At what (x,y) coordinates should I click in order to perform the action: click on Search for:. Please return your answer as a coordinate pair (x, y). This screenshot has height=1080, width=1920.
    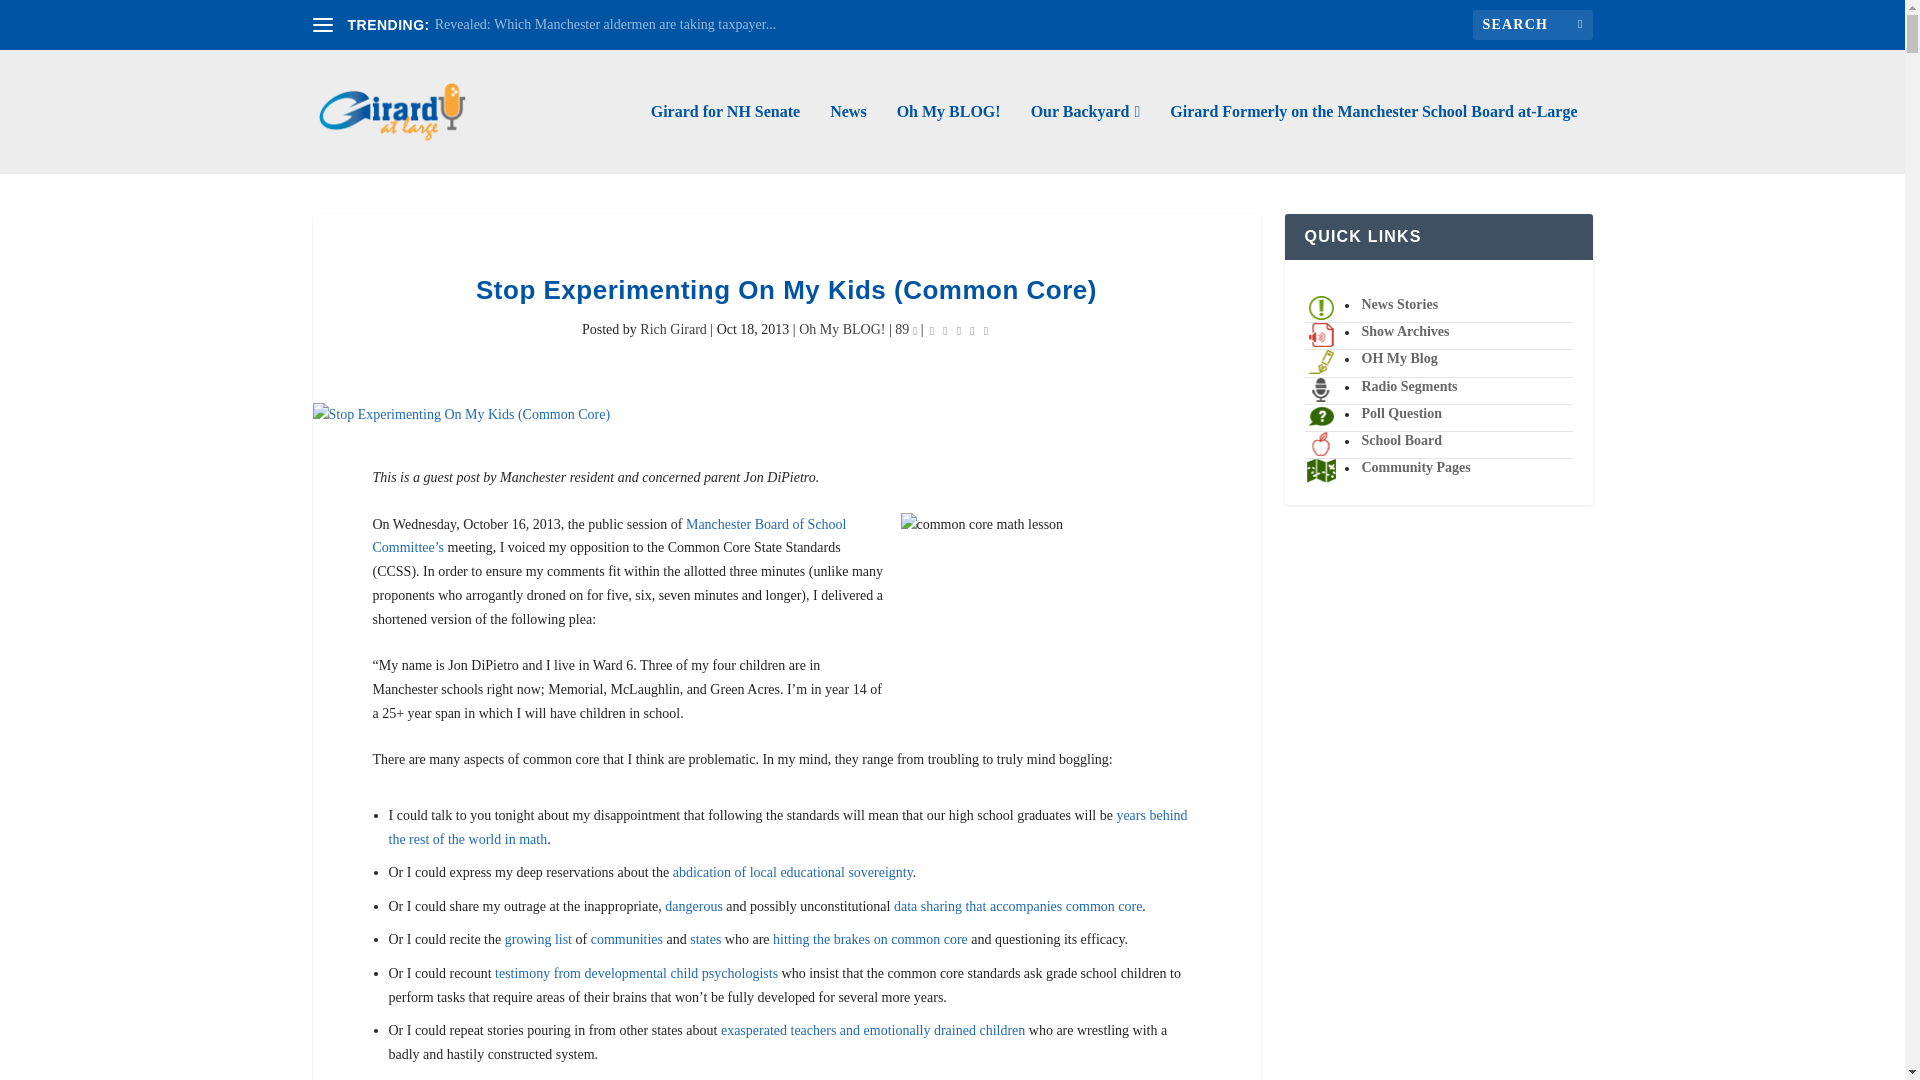
    Looking at the image, I should click on (1532, 24).